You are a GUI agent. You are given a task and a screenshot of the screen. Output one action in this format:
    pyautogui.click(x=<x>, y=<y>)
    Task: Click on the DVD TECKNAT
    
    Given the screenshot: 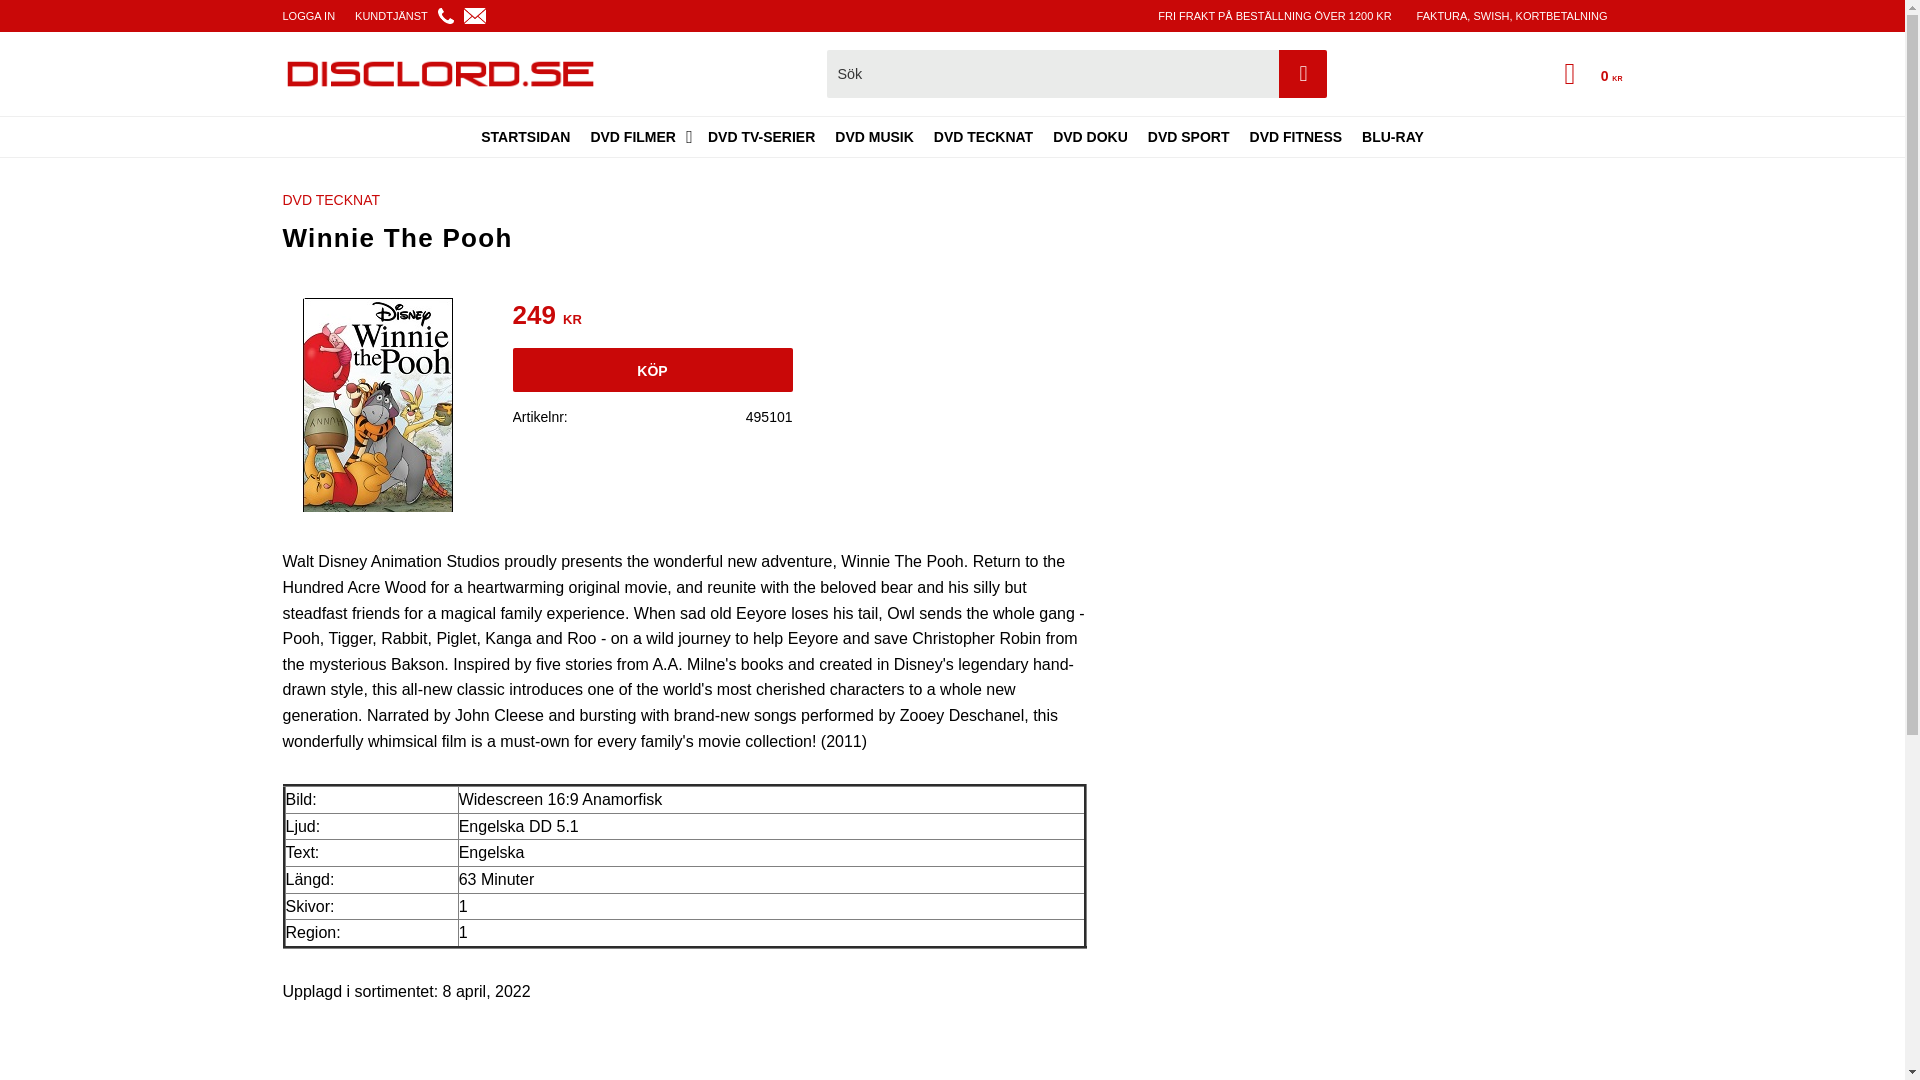 What is the action you would take?
    pyautogui.click(x=334, y=200)
    